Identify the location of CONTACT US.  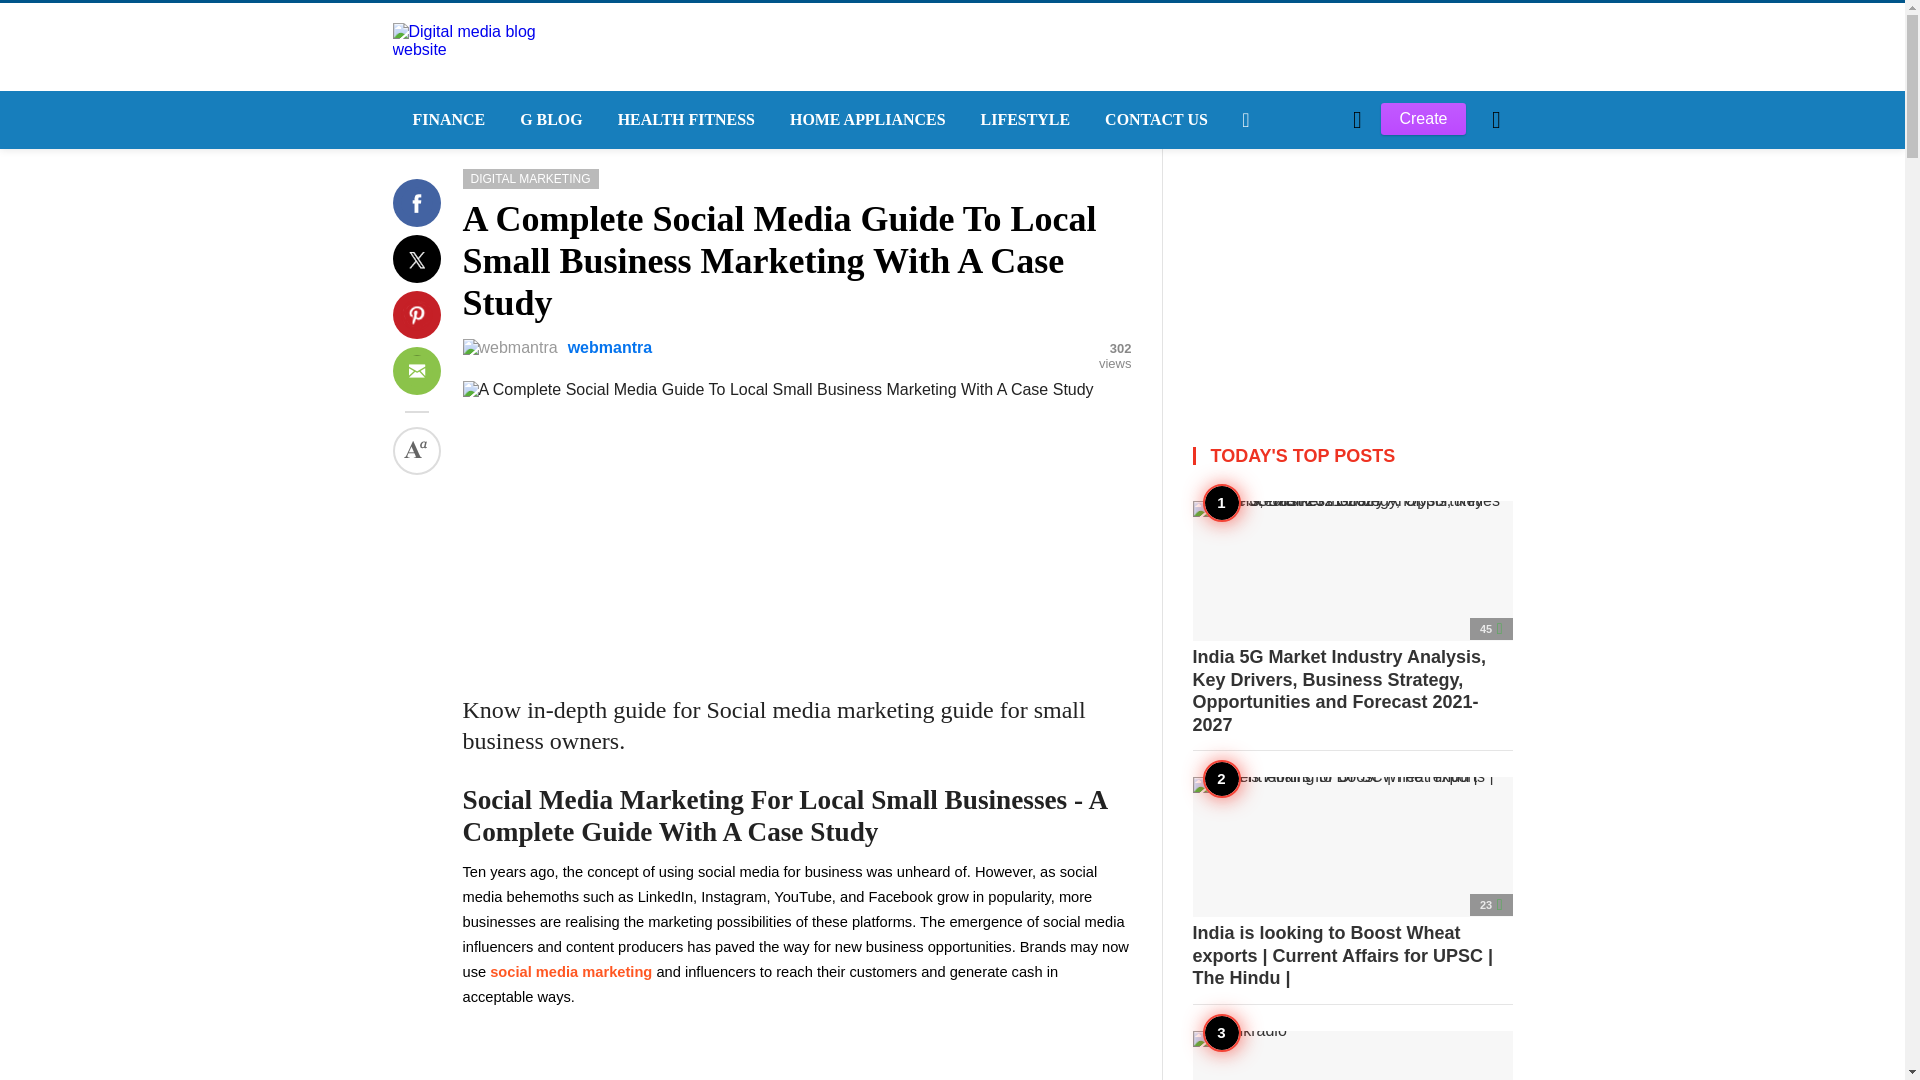
(1154, 120).